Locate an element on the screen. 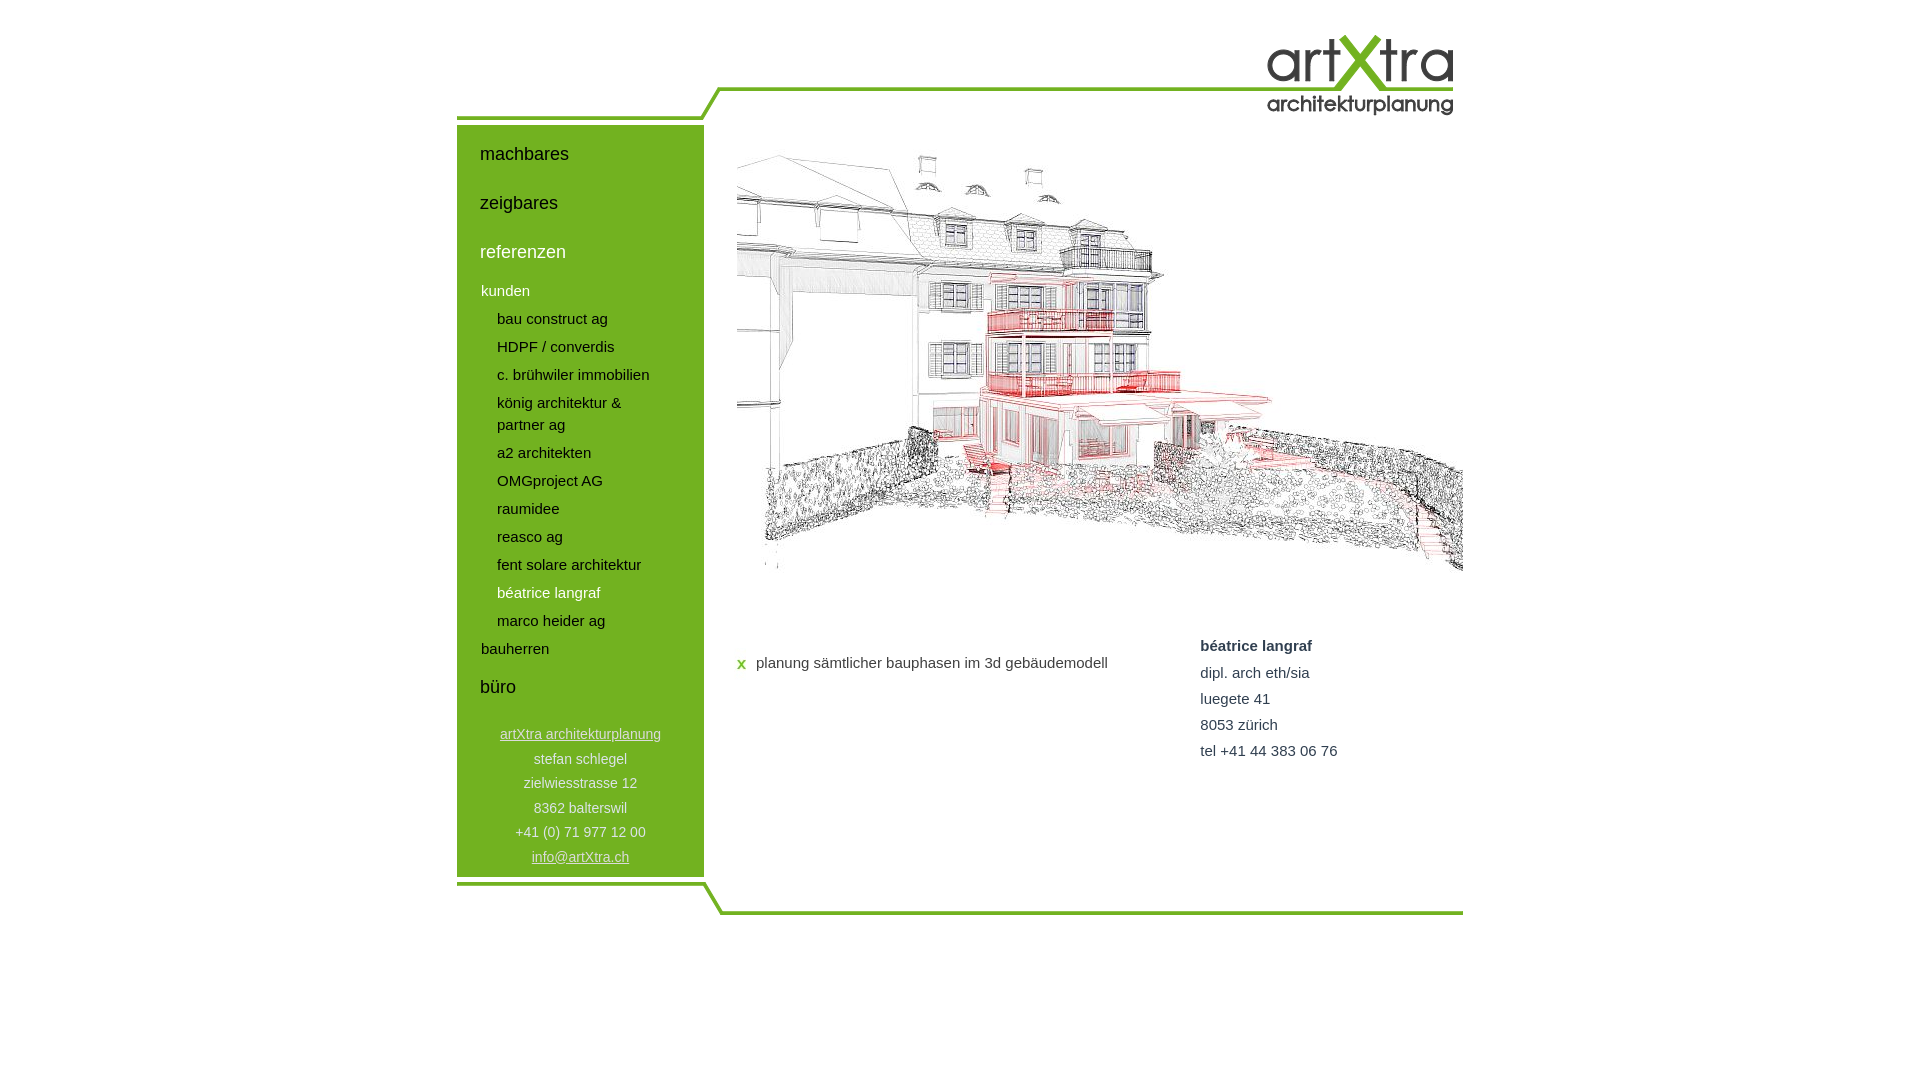 The height and width of the screenshot is (1080, 1920). referenzen is located at coordinates (580, 252).